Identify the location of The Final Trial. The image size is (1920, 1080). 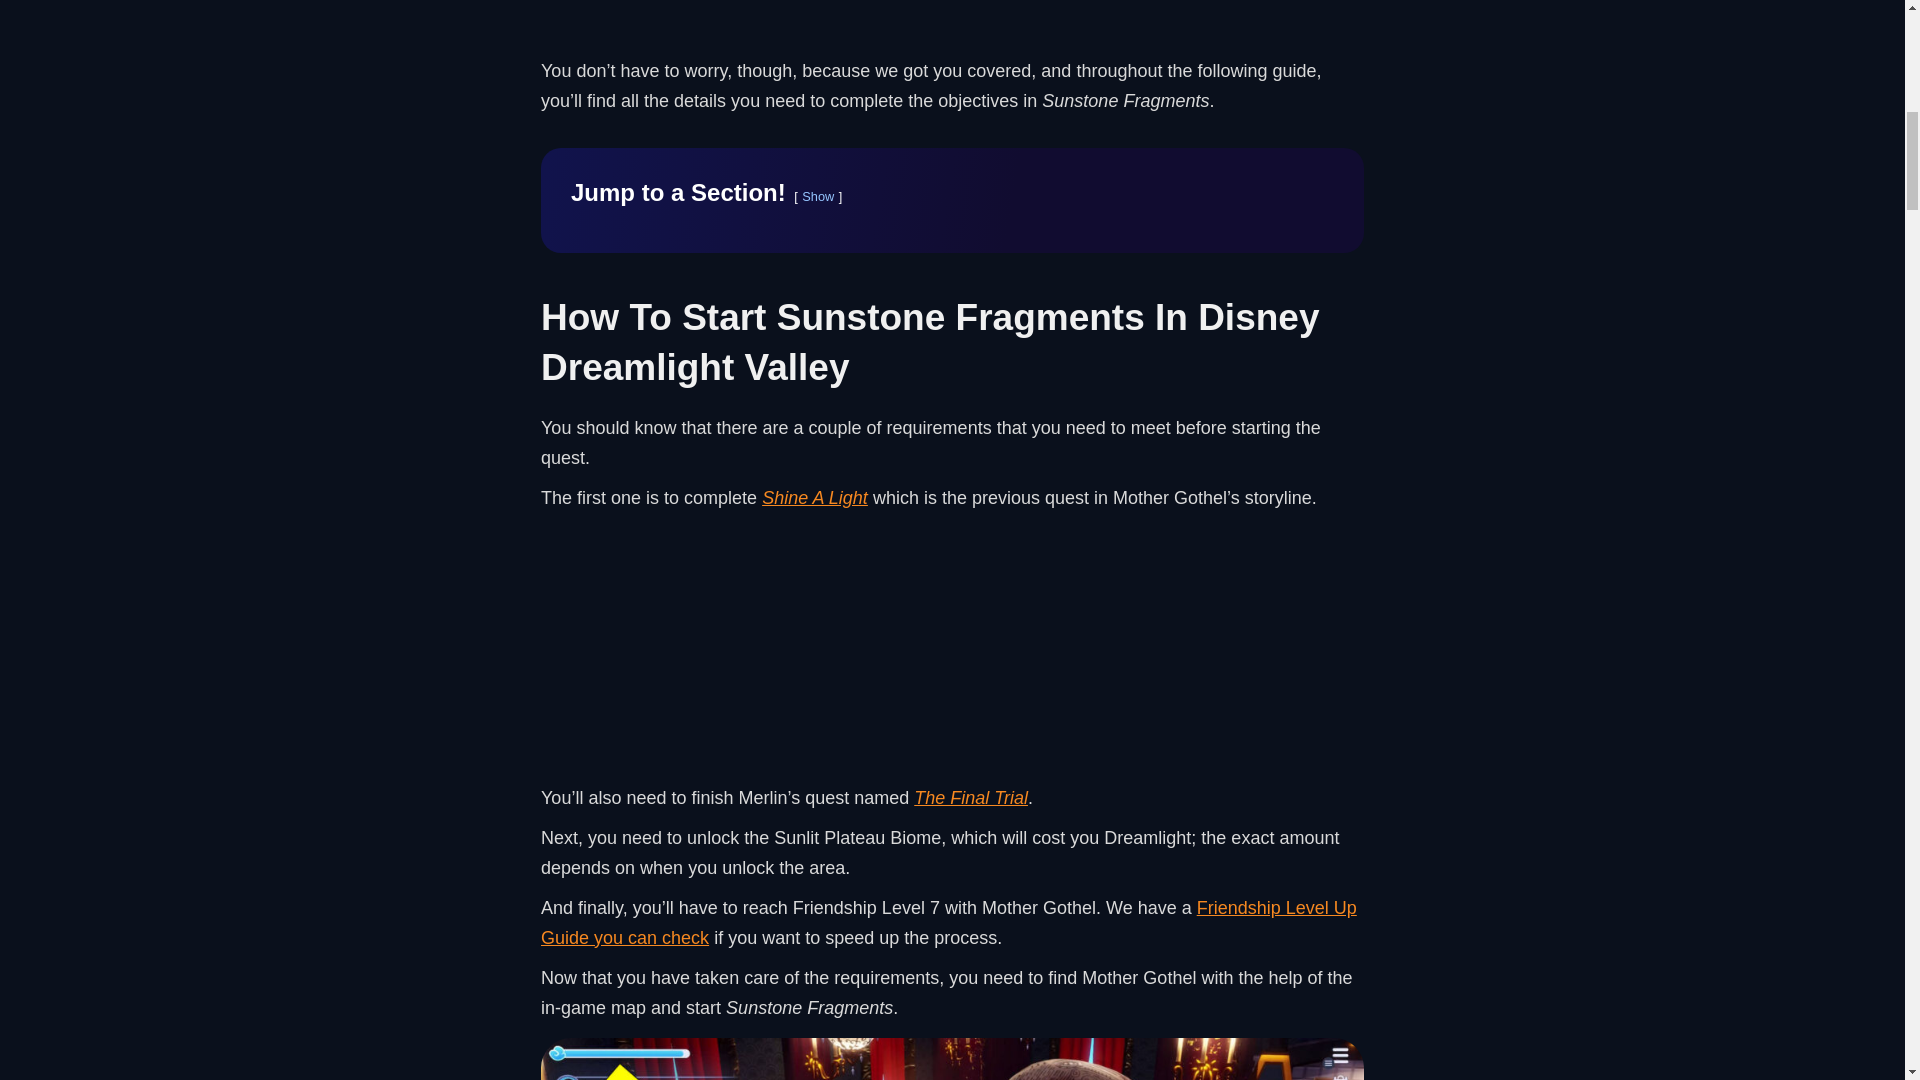
(970, 798).